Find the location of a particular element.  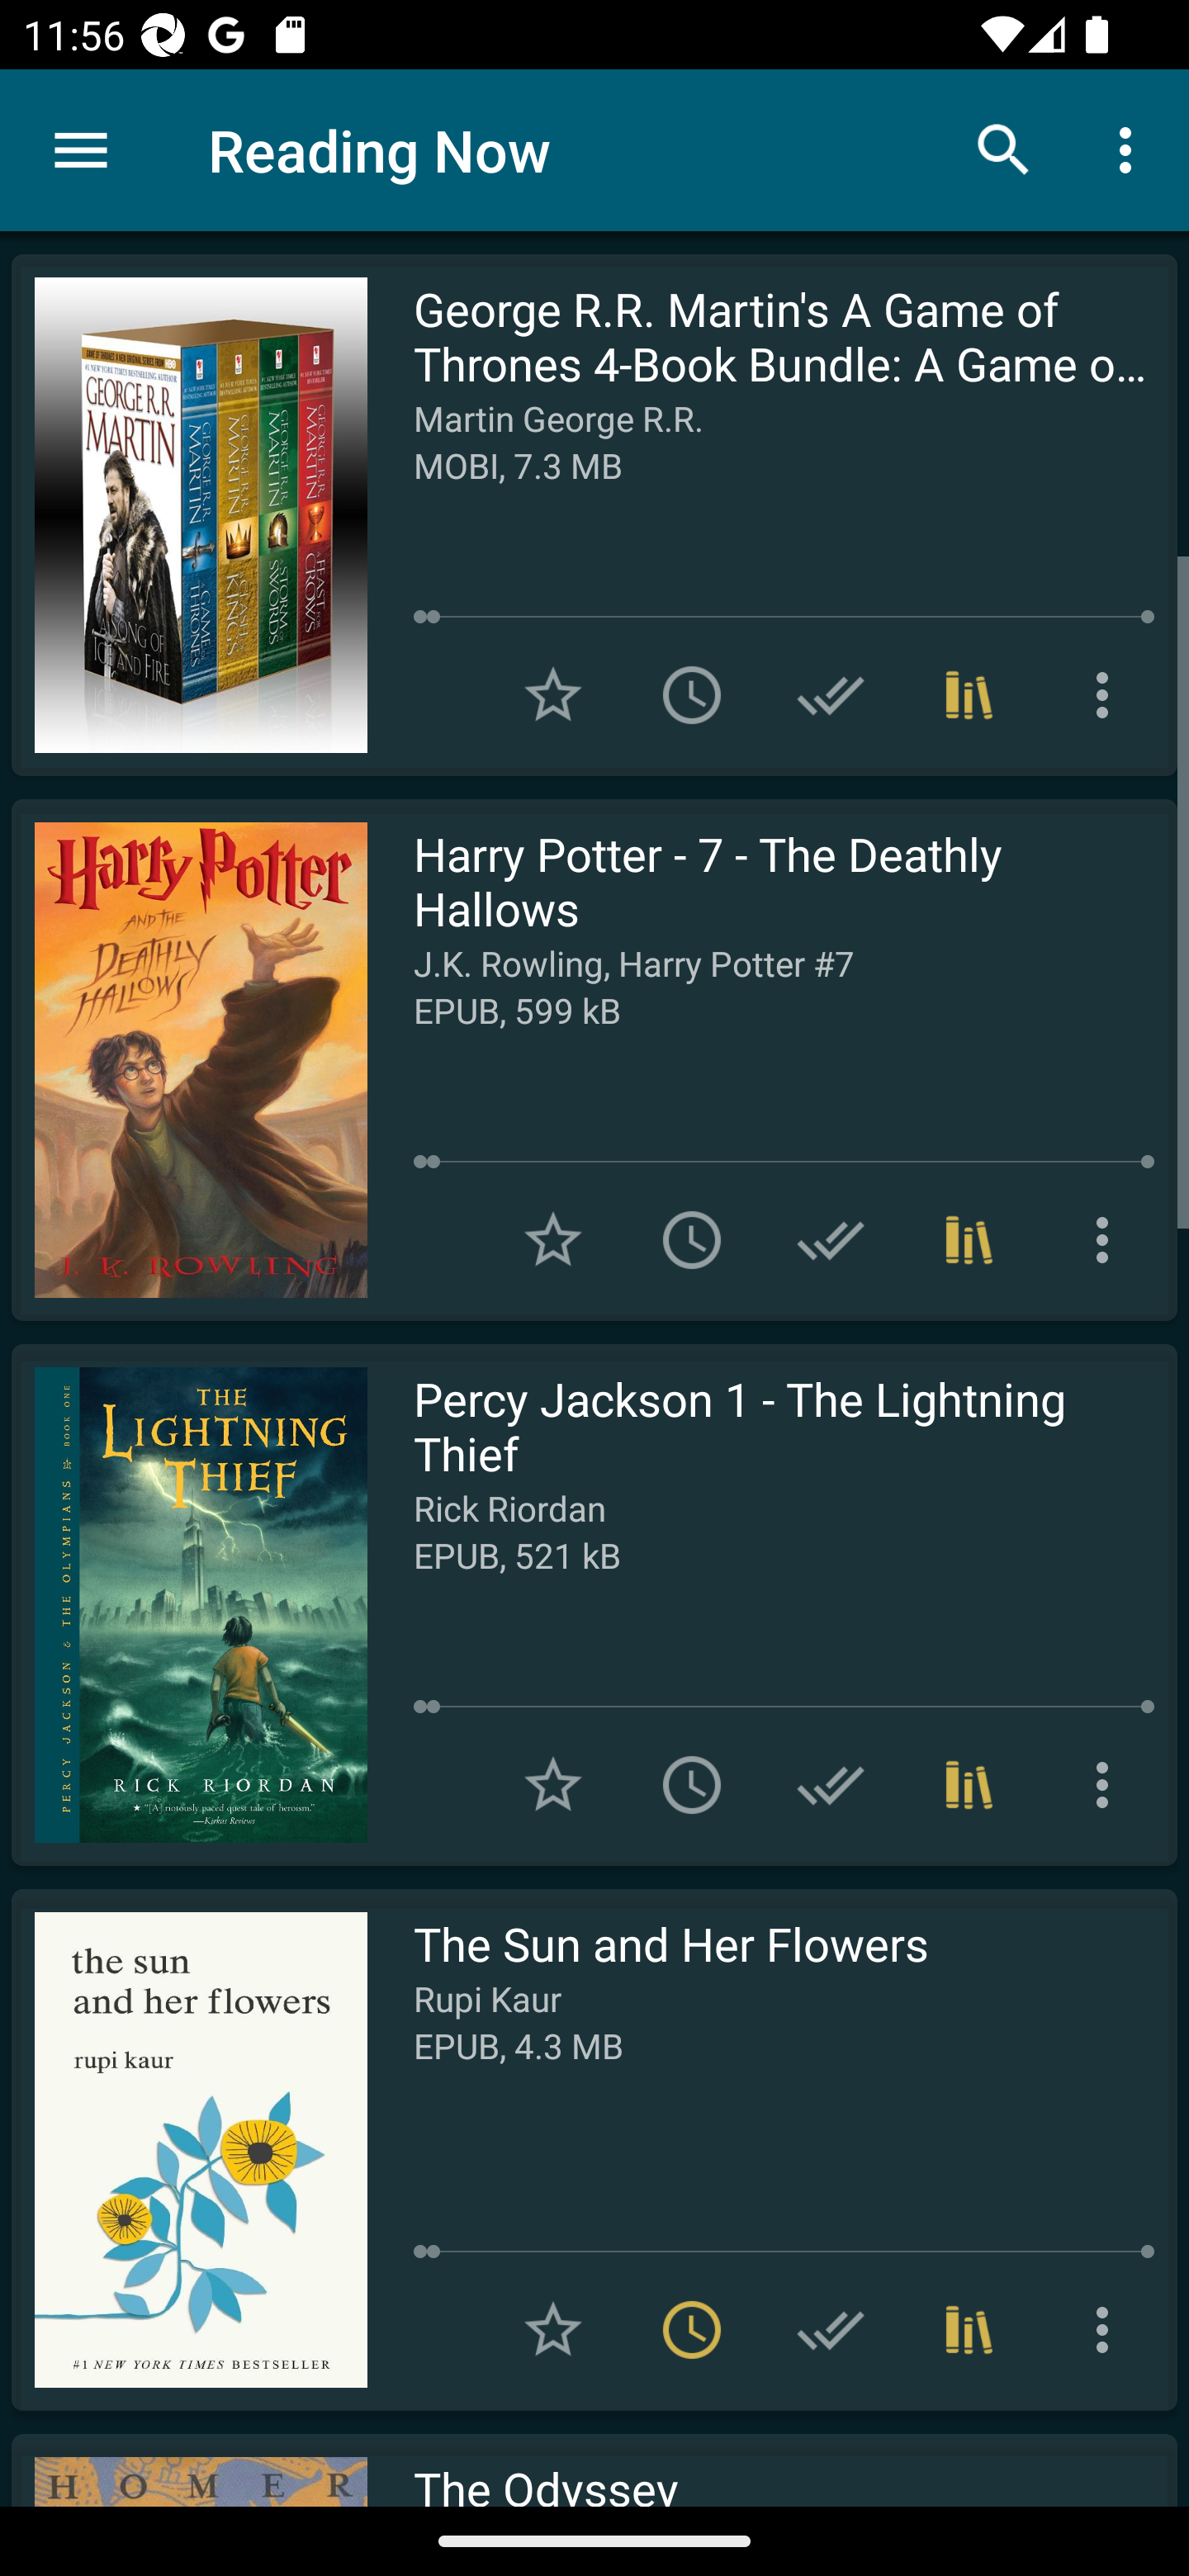

Add to To read is located at coordinates (692, 695).